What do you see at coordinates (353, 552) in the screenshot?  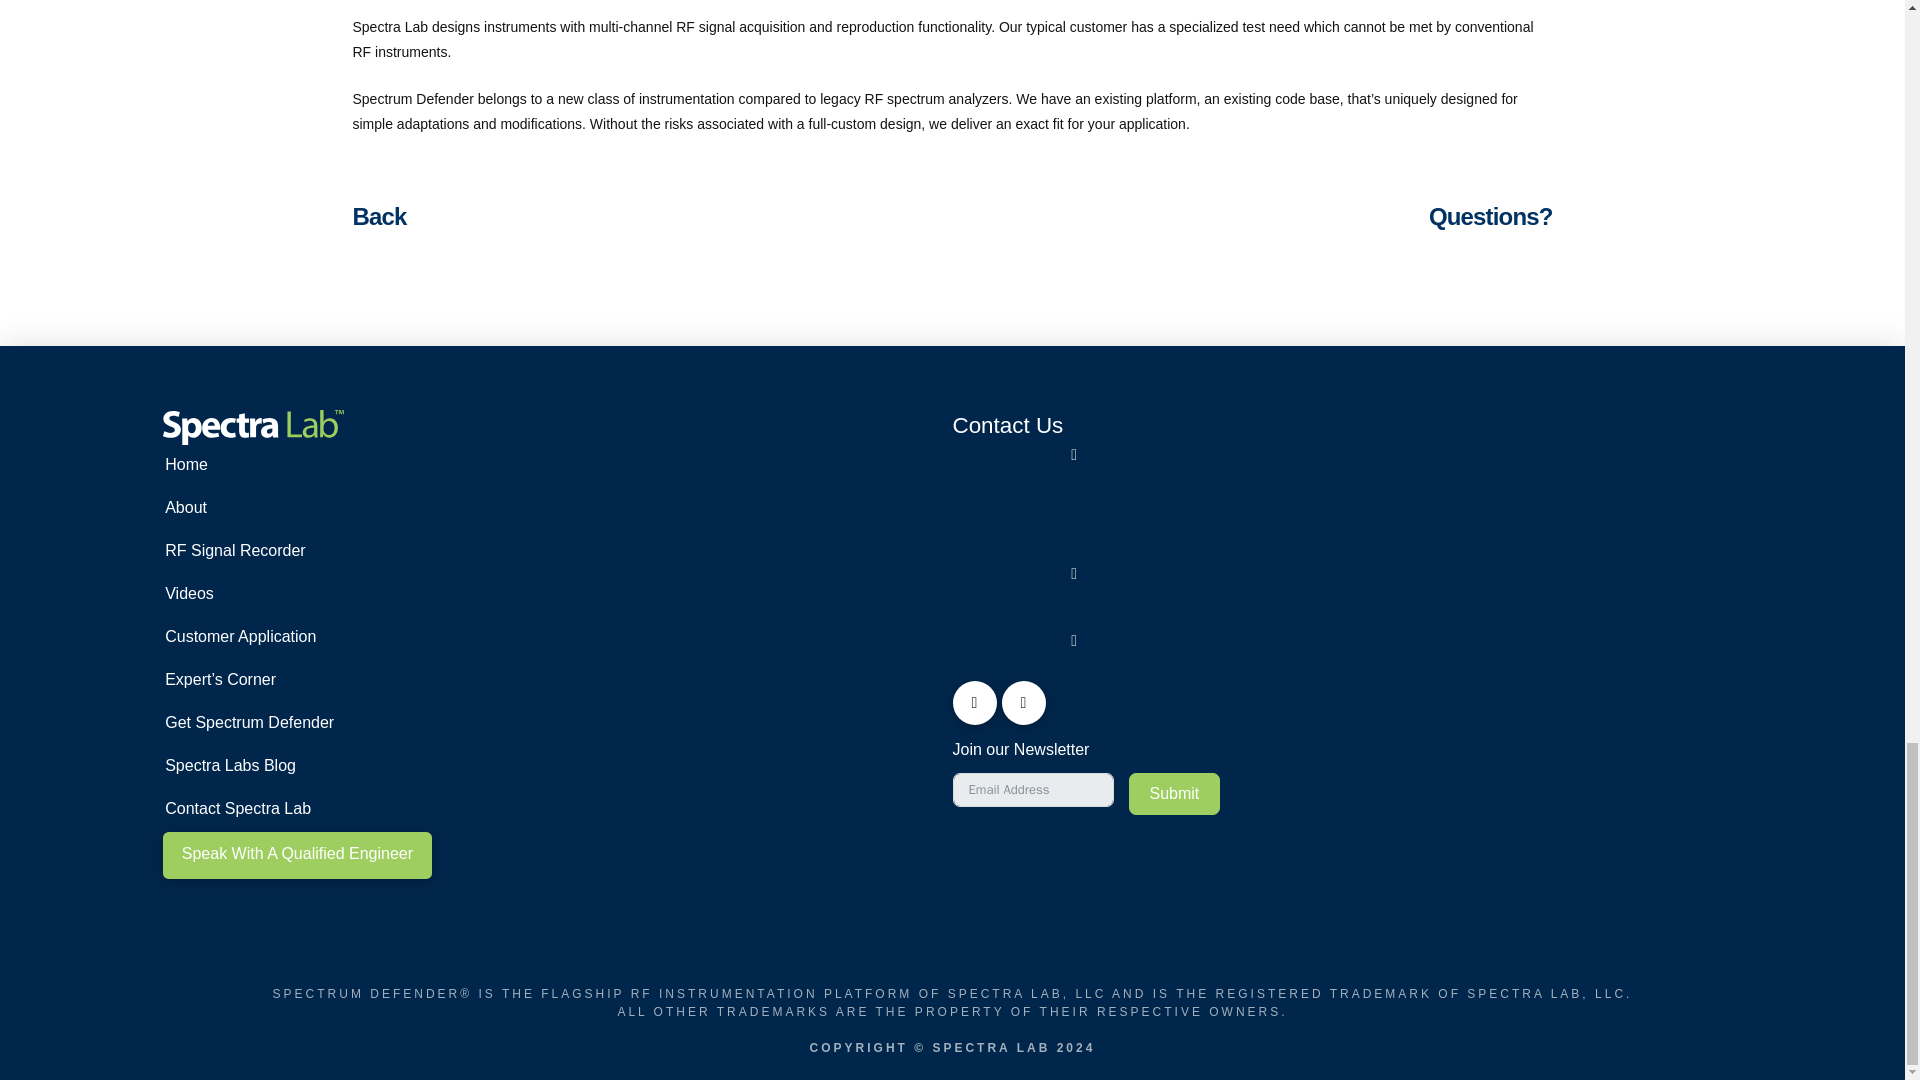 I see `RF Signal Recorder` at bounding box center [353, 552].